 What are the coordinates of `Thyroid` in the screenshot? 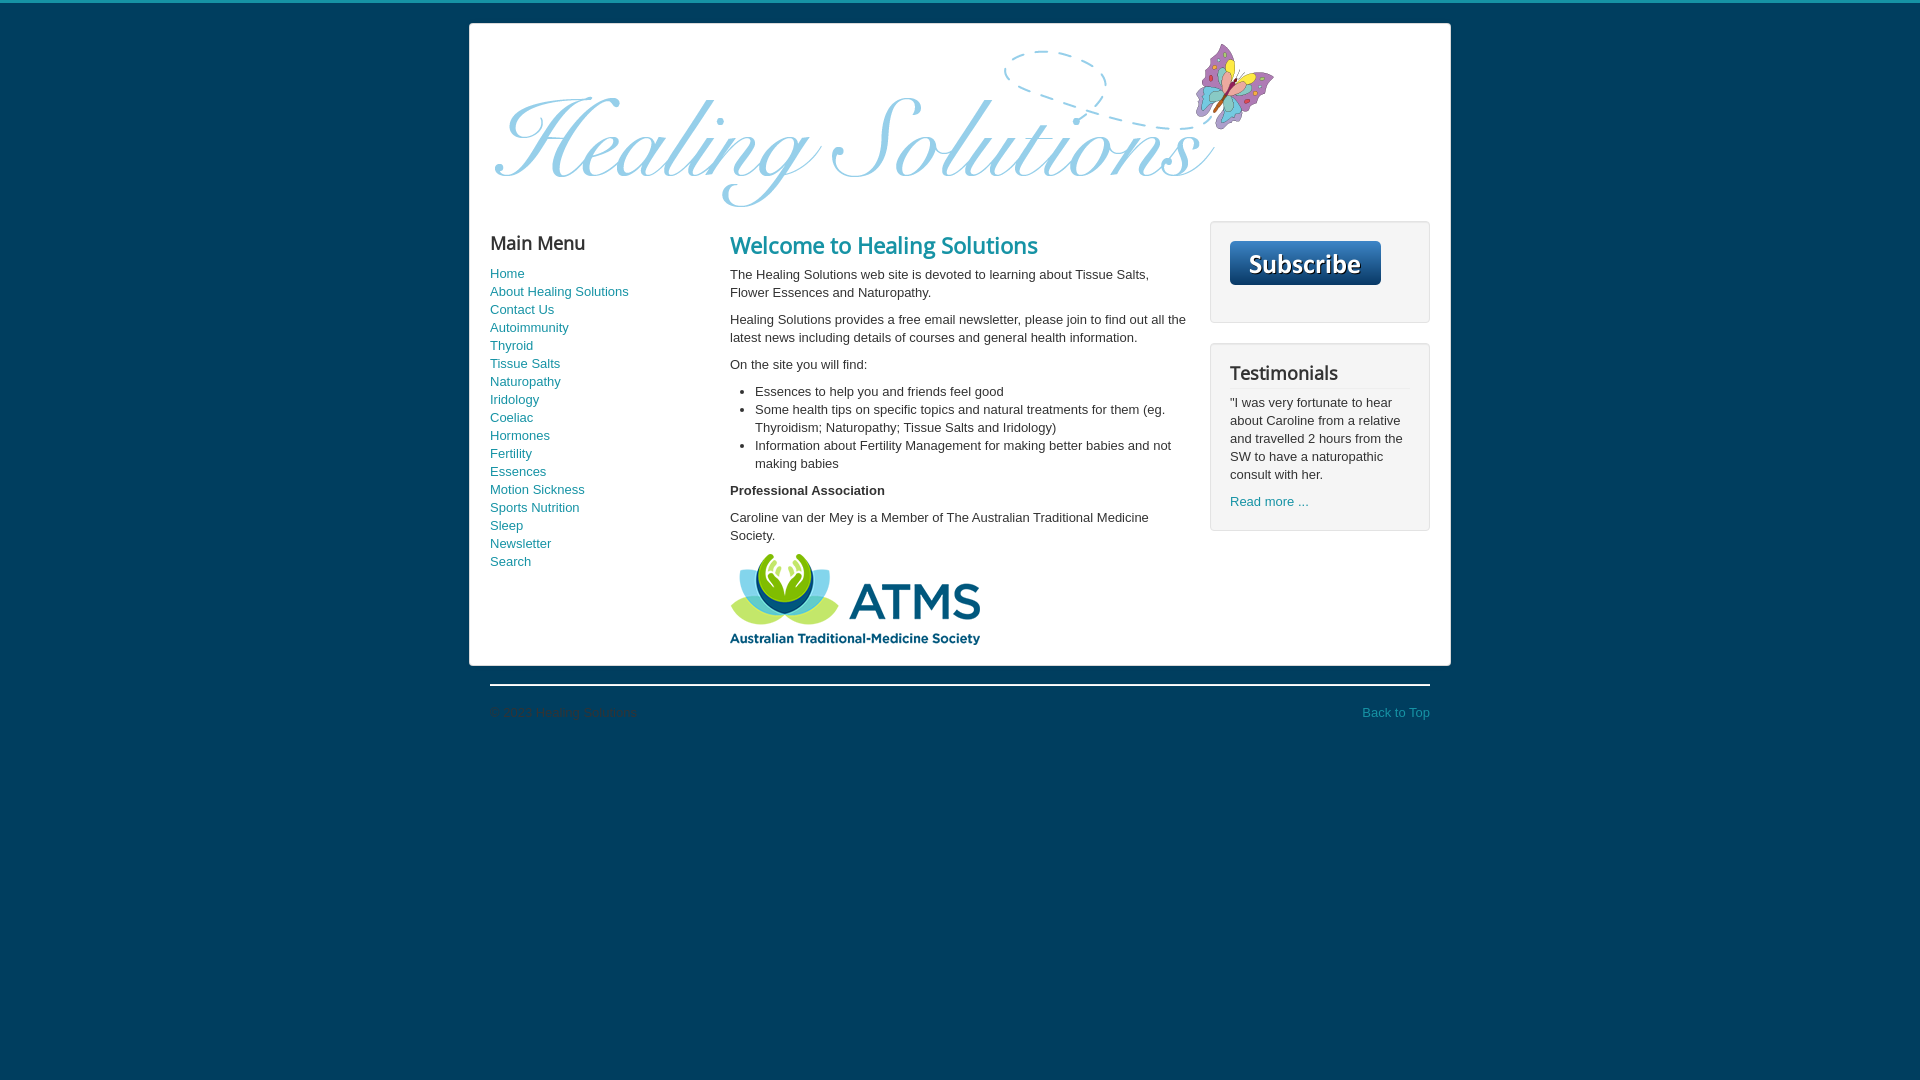 It's located at (600, 346).